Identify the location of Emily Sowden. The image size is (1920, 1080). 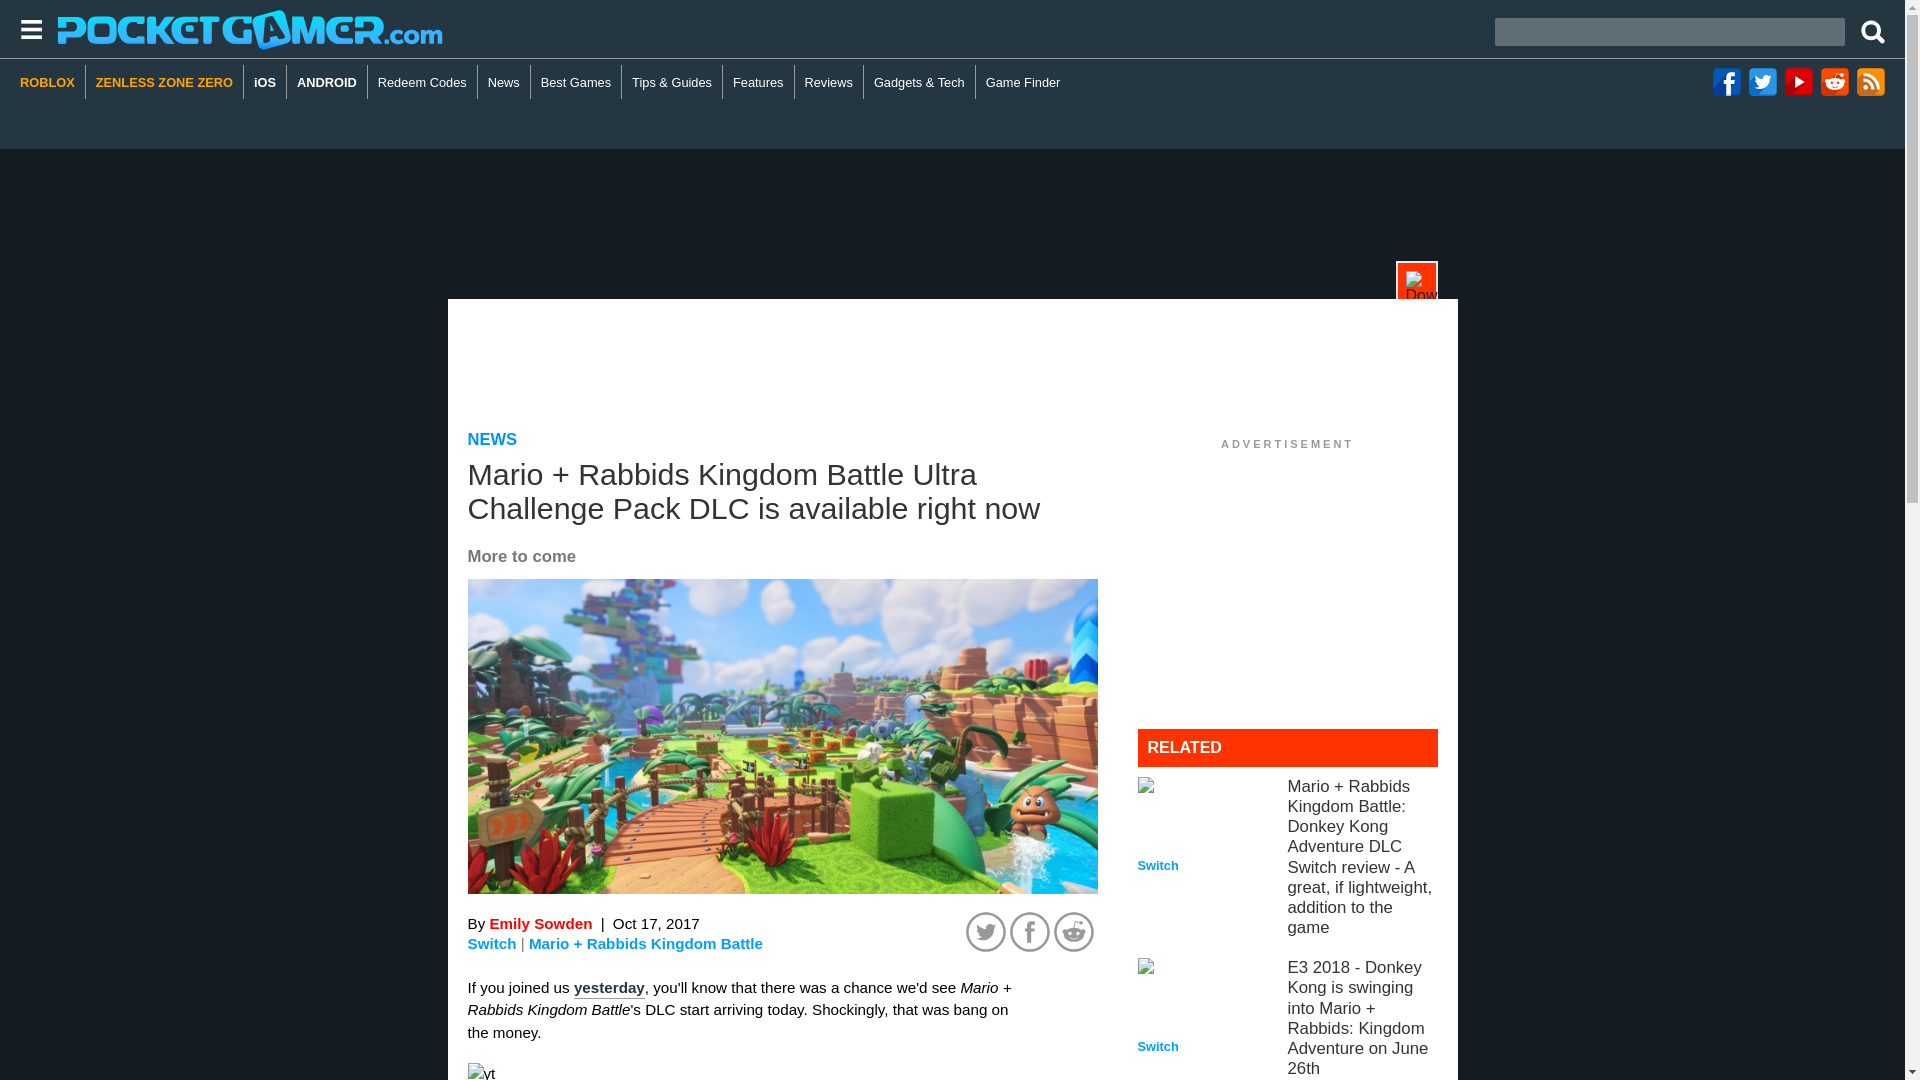
(540, 923).